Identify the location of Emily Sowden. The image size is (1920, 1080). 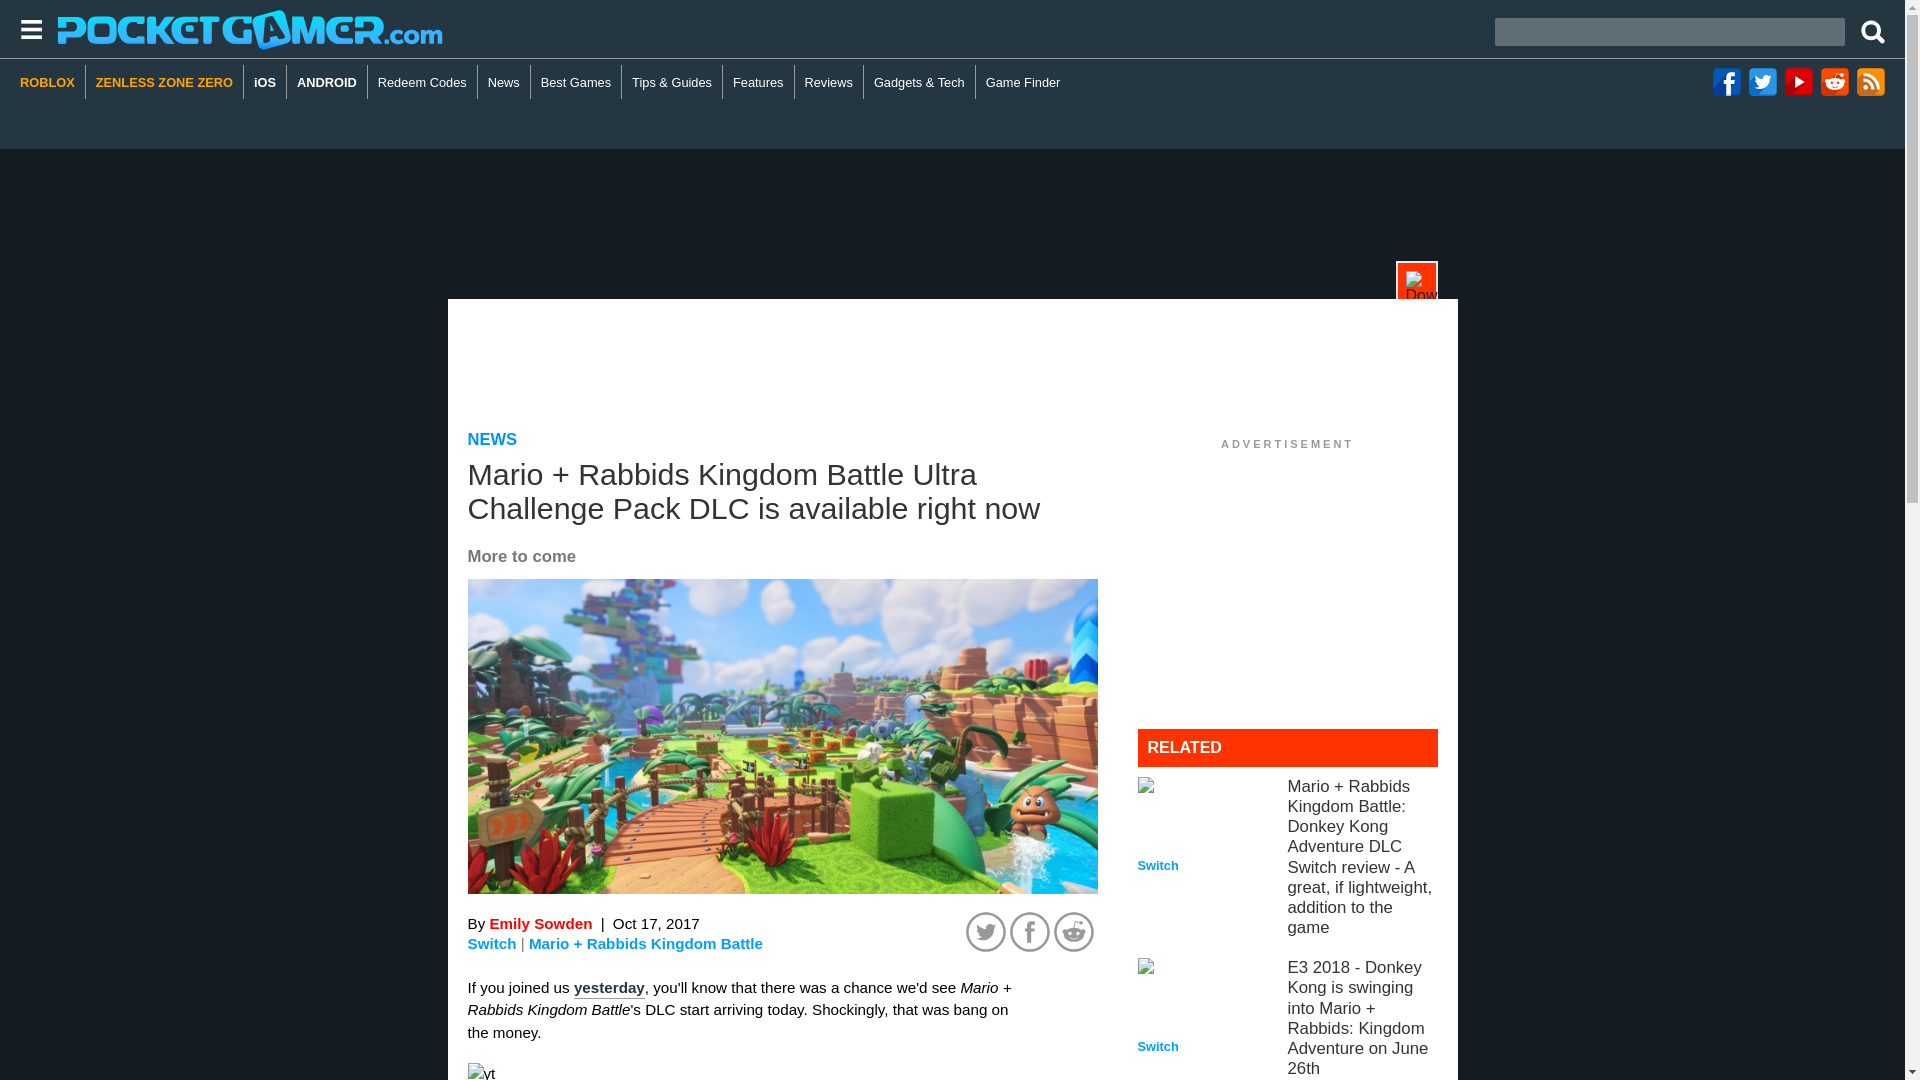
(540, 923).